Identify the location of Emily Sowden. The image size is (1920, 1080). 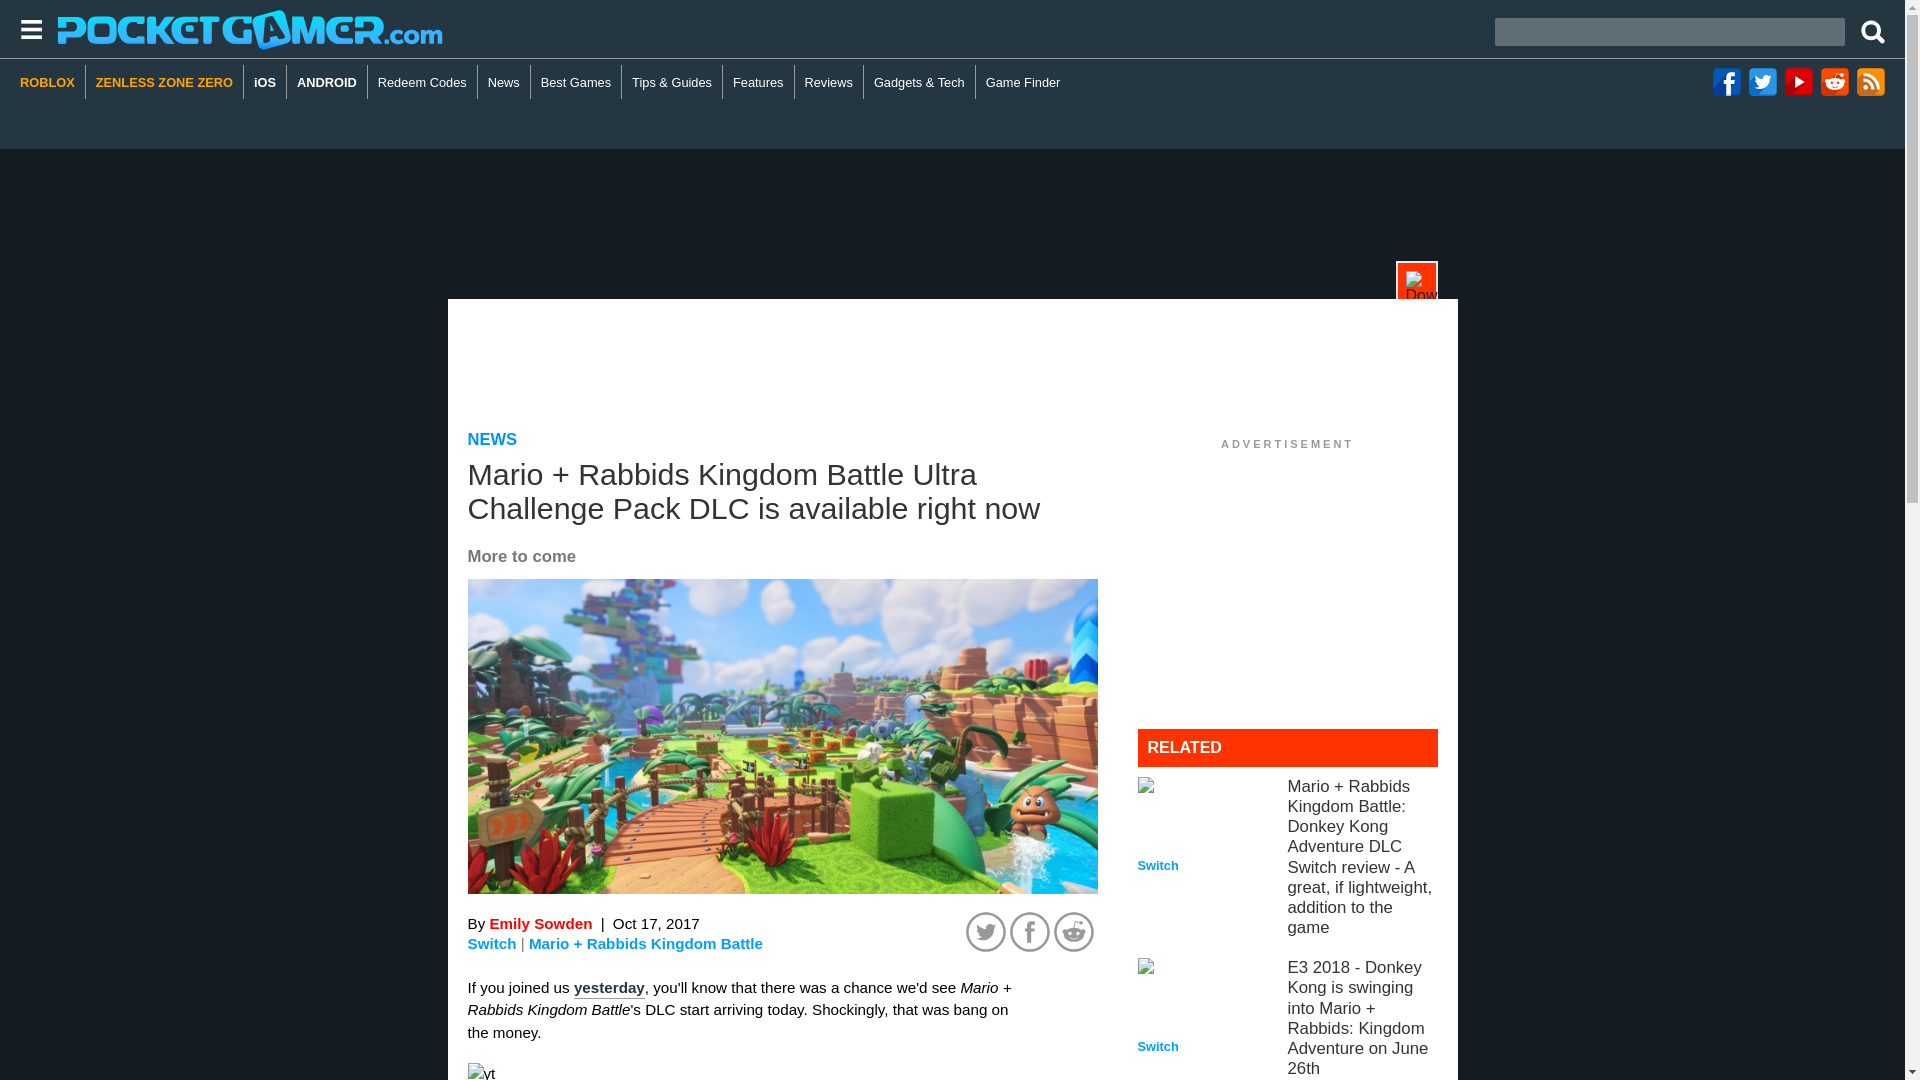
(540, 923).